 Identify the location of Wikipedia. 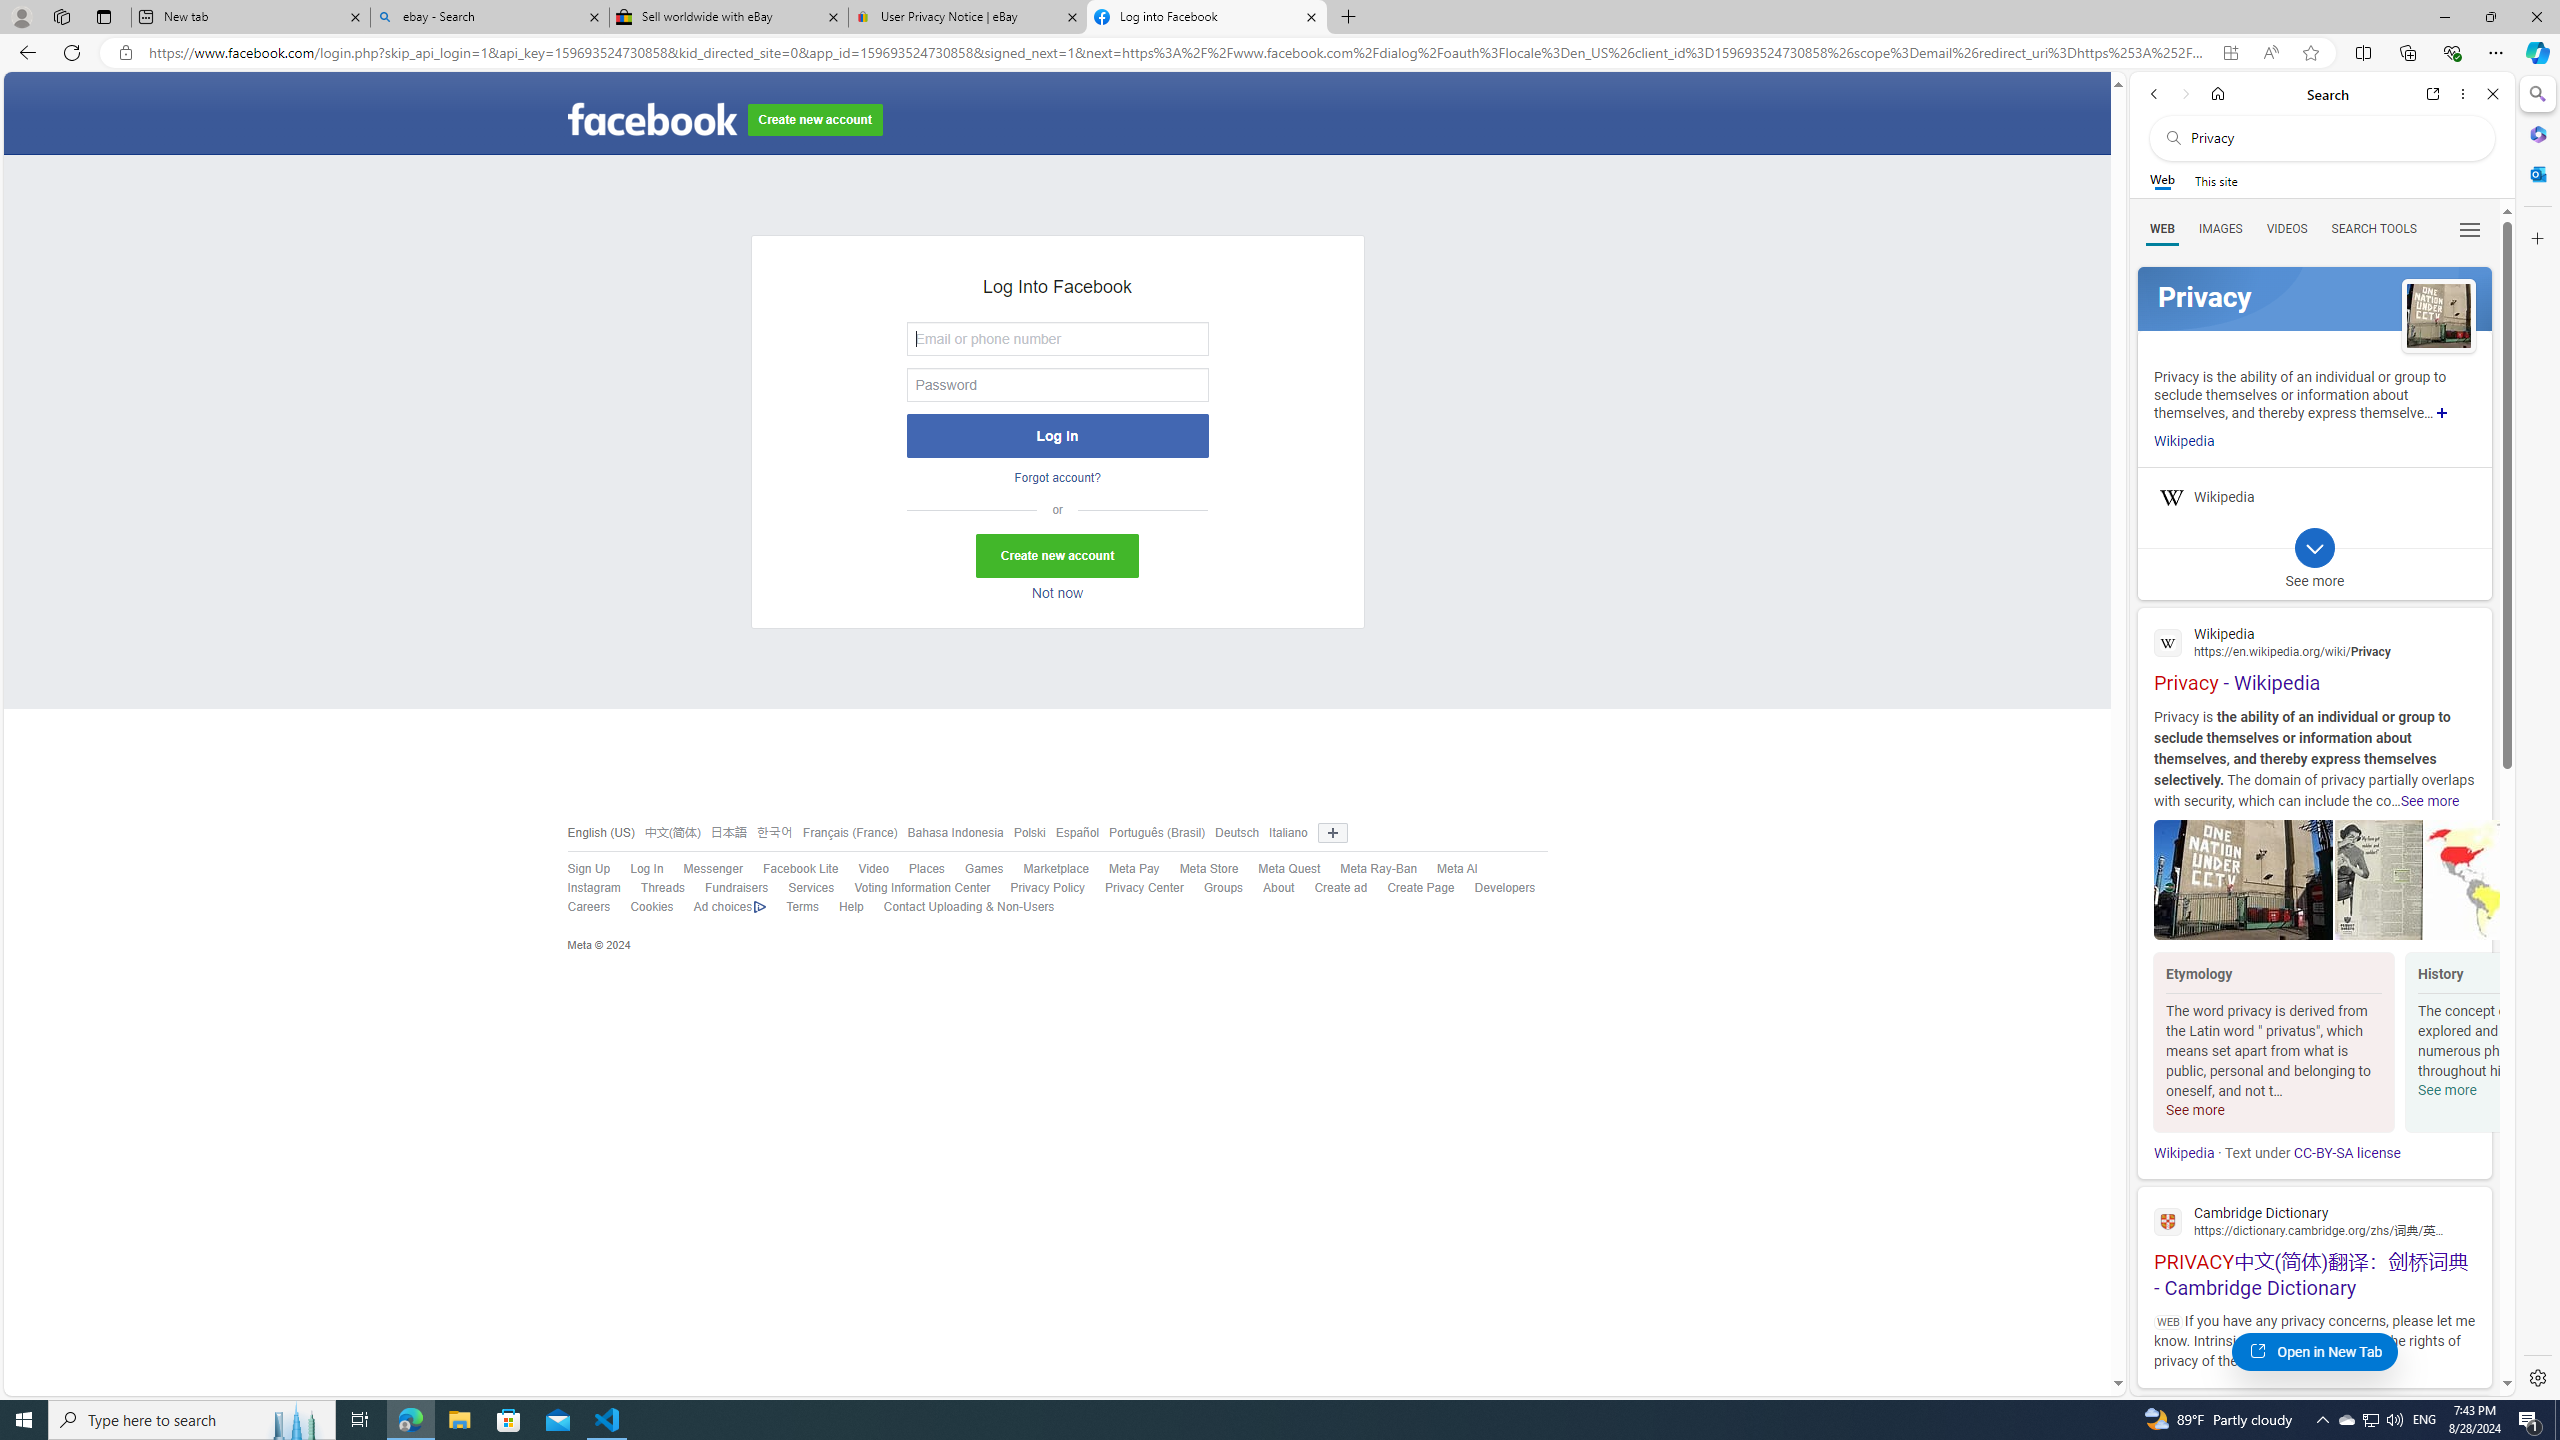
(2183, 1153).